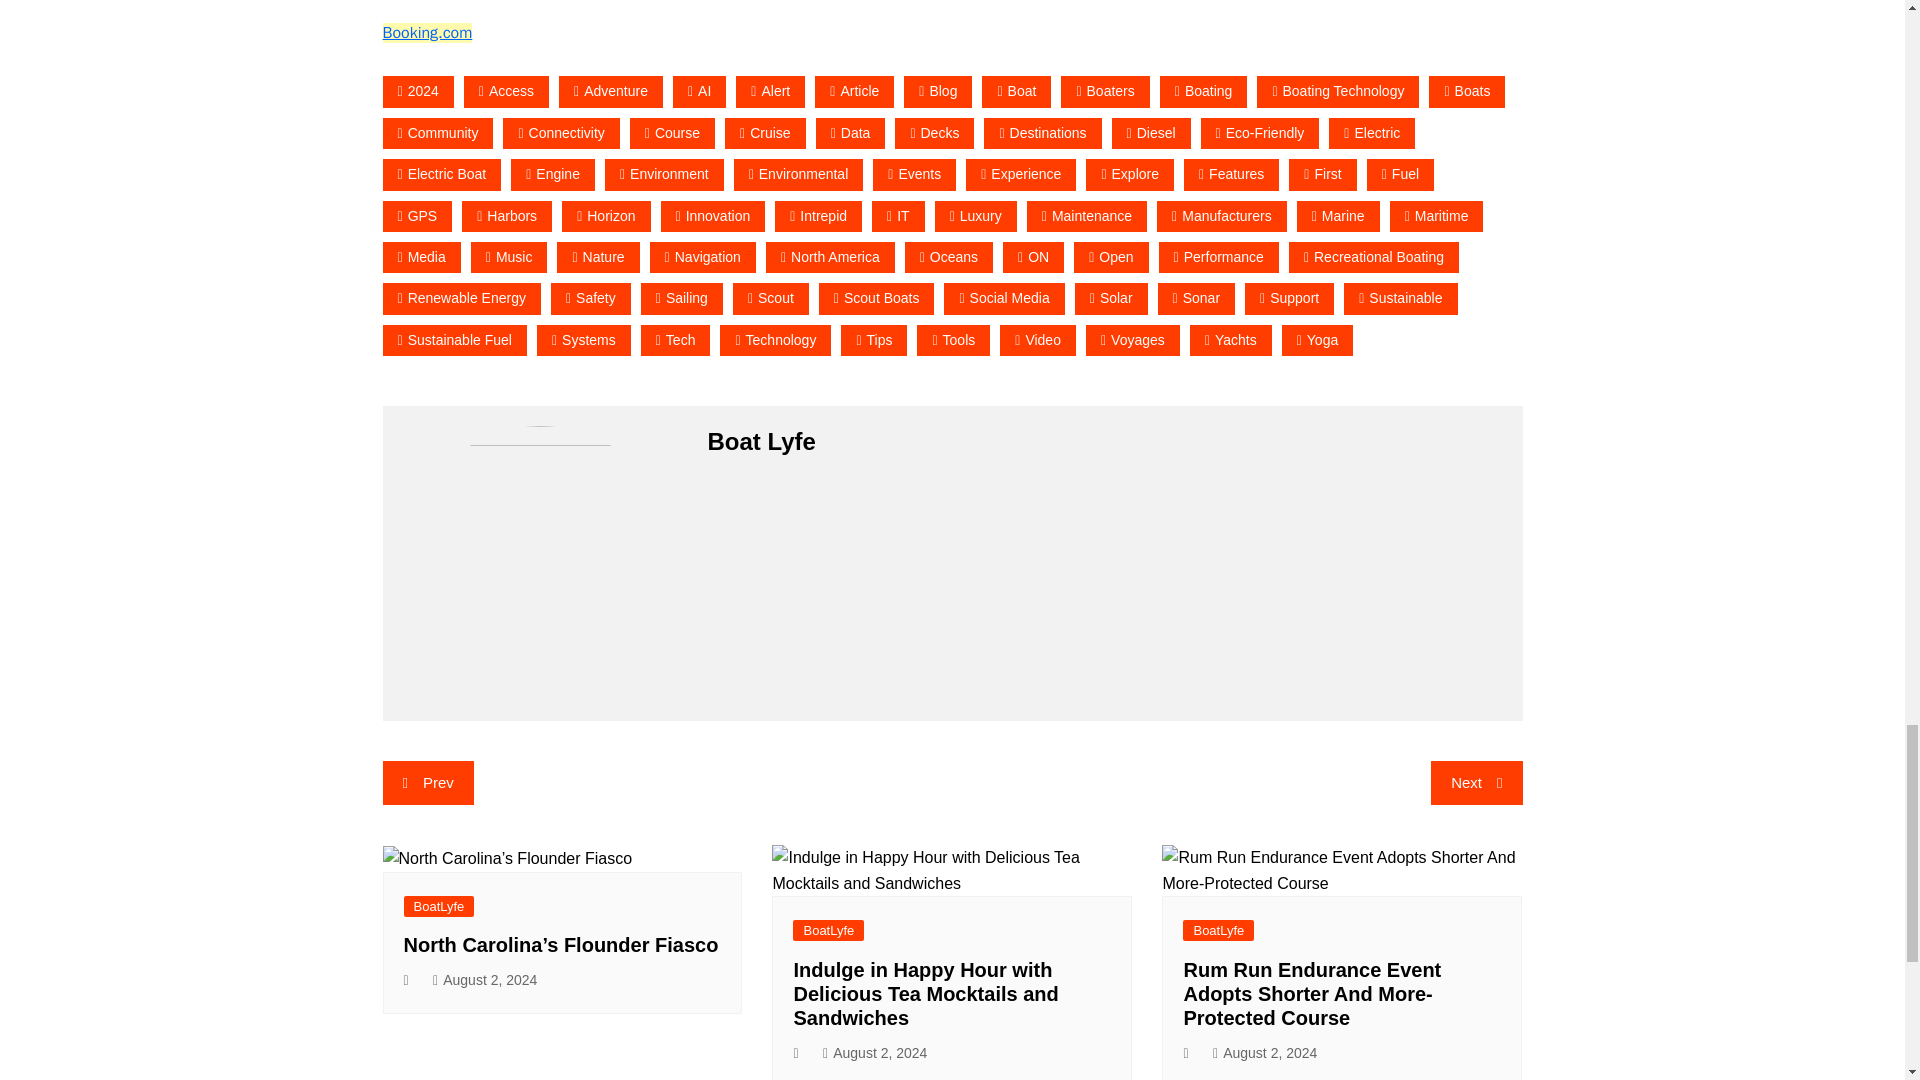 Image resolution: width=1920 pixels, height=1080 pixels. Describe the element at coordinates (1204, 90) in the screenshot. I see `Boating` at that location.